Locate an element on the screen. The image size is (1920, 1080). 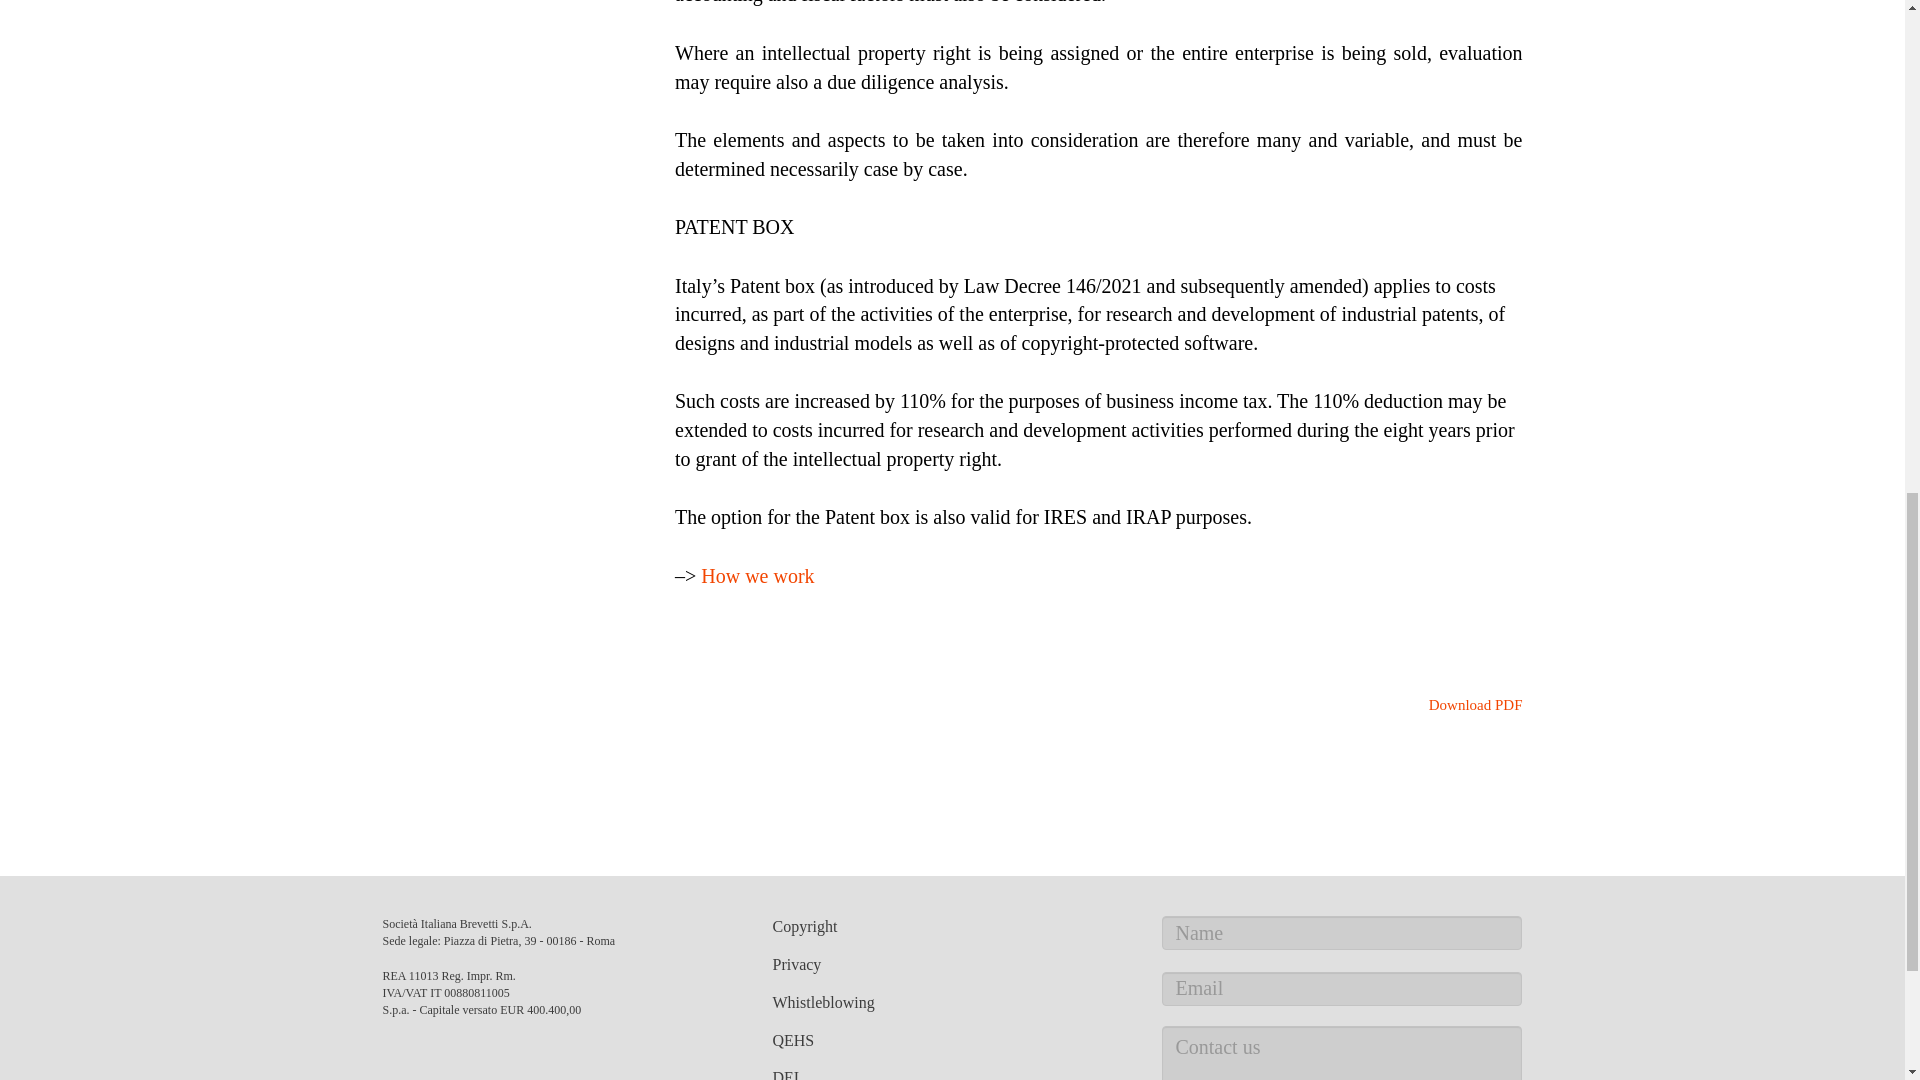
How we work is located at coordinates (757, 576).